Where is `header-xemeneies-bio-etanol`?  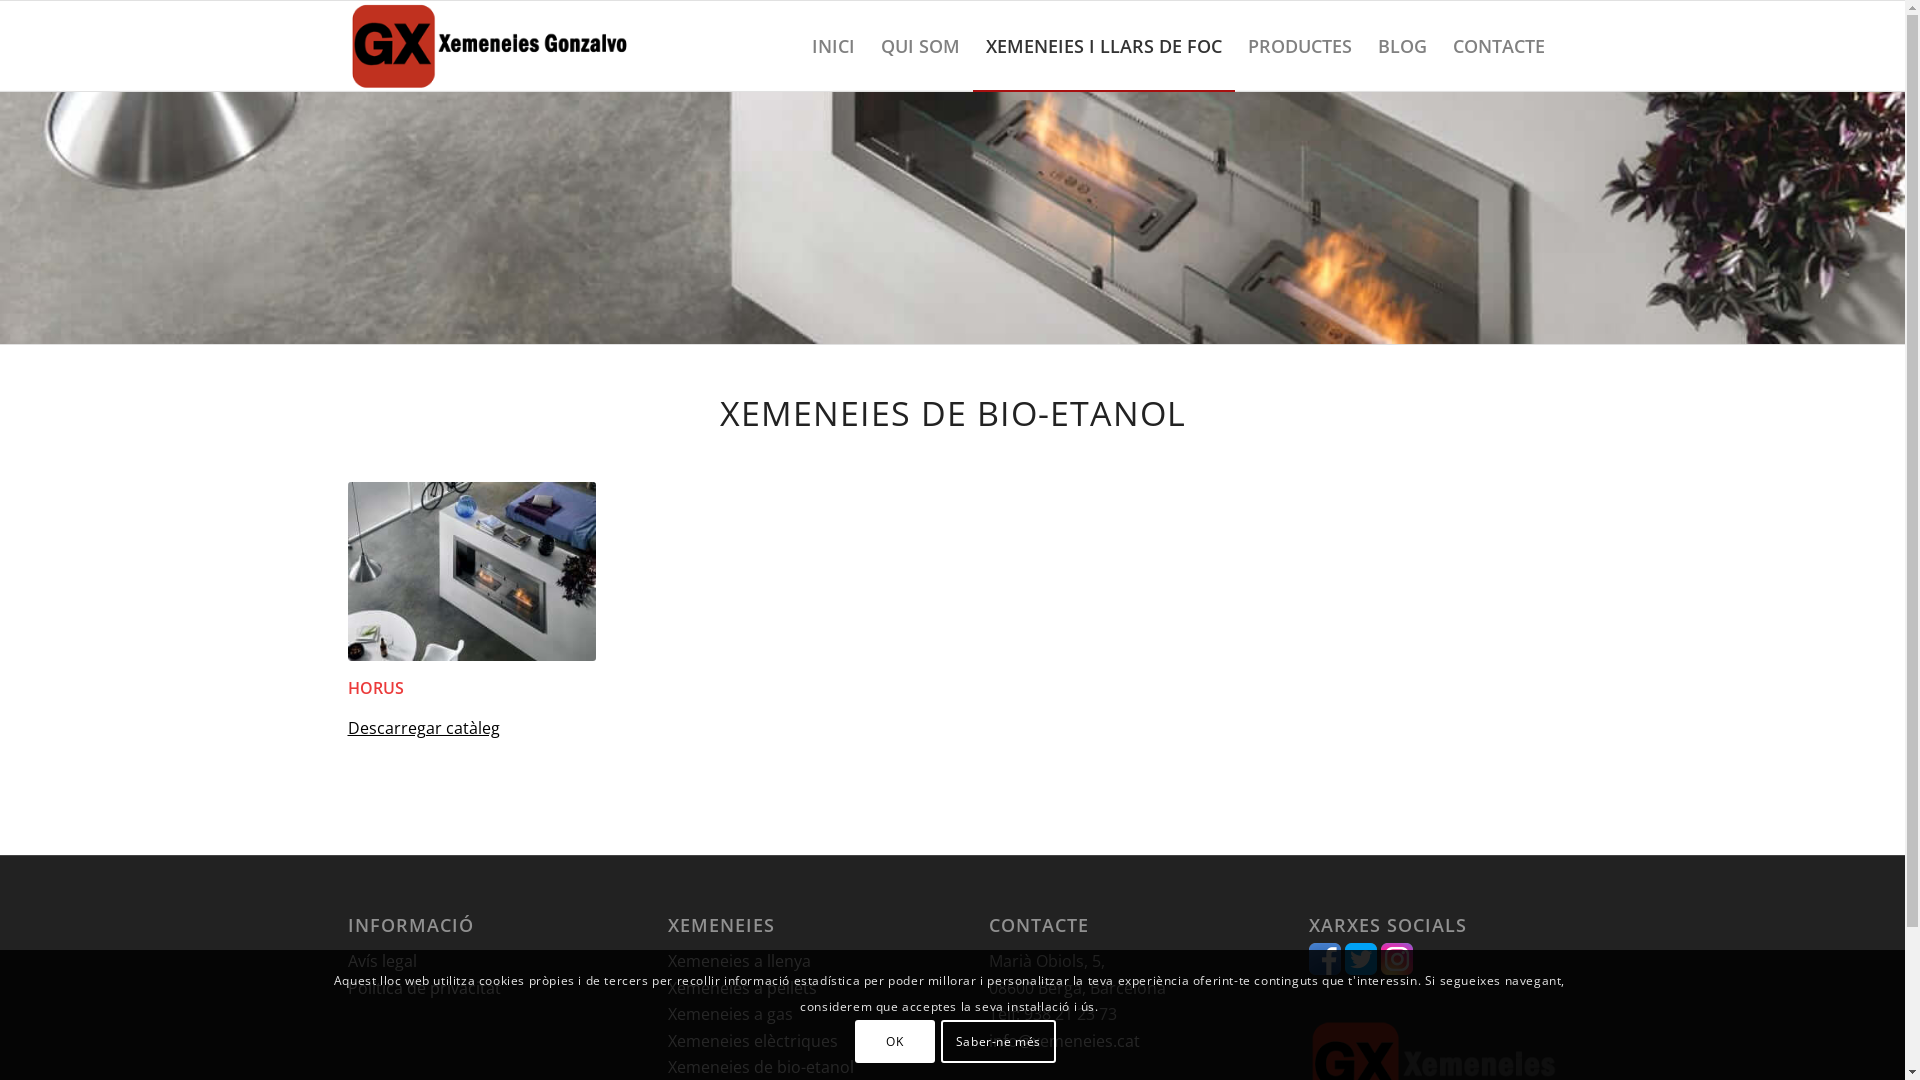
header-xemeneies-bio-etanol is located at coordinates (952, 217).